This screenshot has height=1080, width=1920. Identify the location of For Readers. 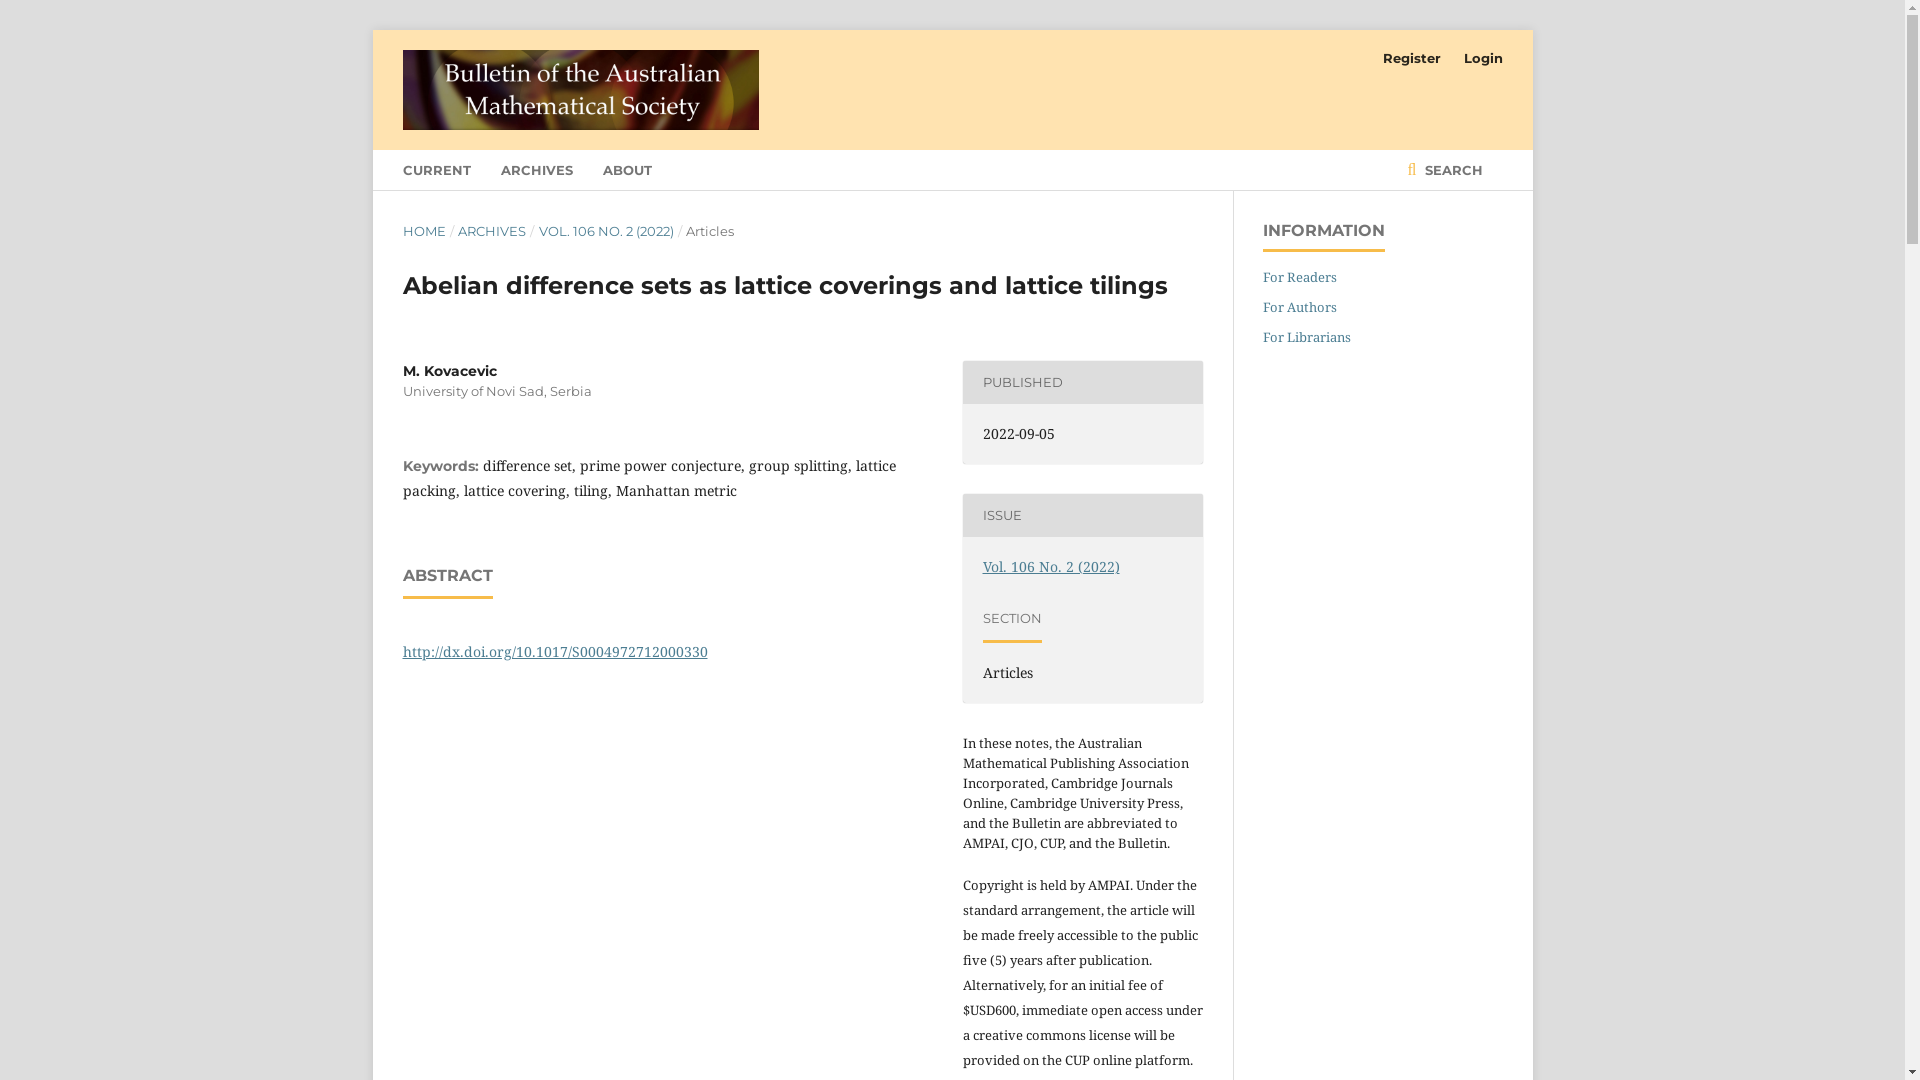
(1299, 277).